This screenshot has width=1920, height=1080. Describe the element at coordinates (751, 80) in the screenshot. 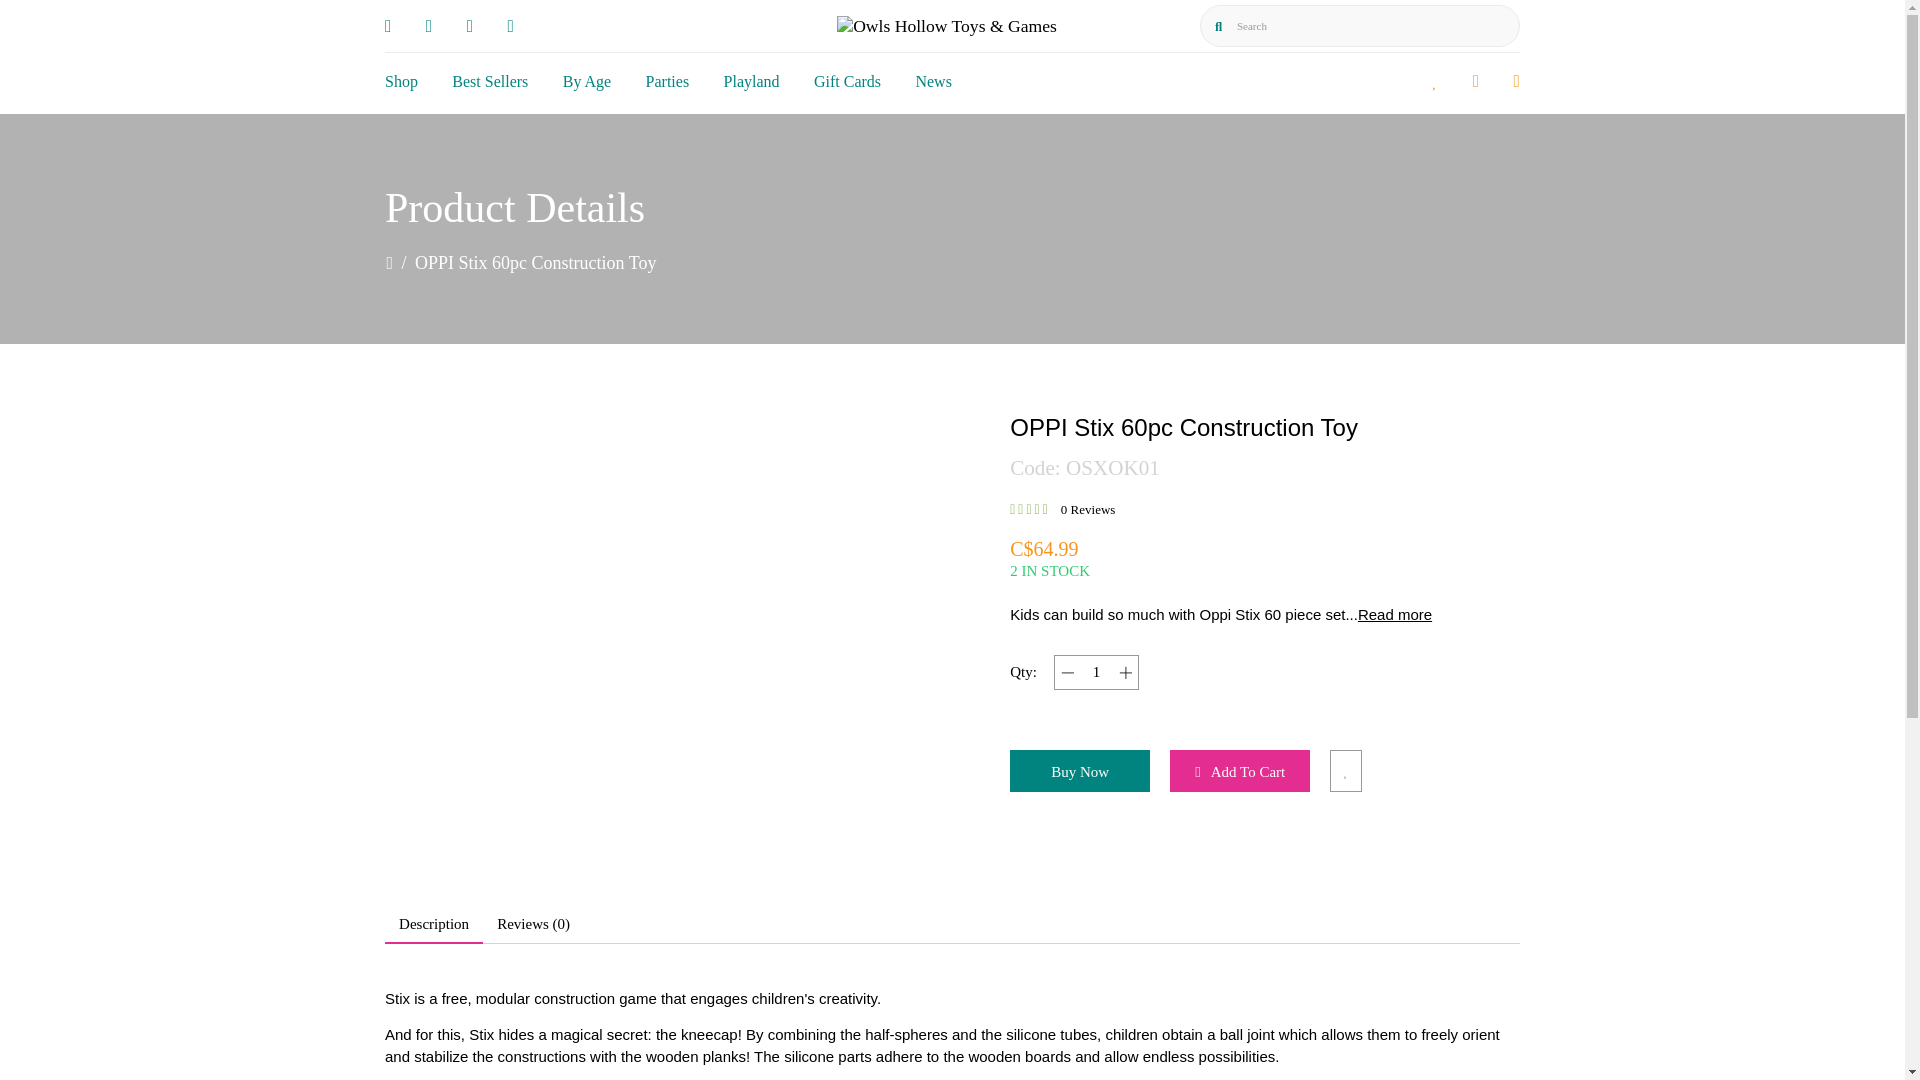

I see `Playland` at that location.